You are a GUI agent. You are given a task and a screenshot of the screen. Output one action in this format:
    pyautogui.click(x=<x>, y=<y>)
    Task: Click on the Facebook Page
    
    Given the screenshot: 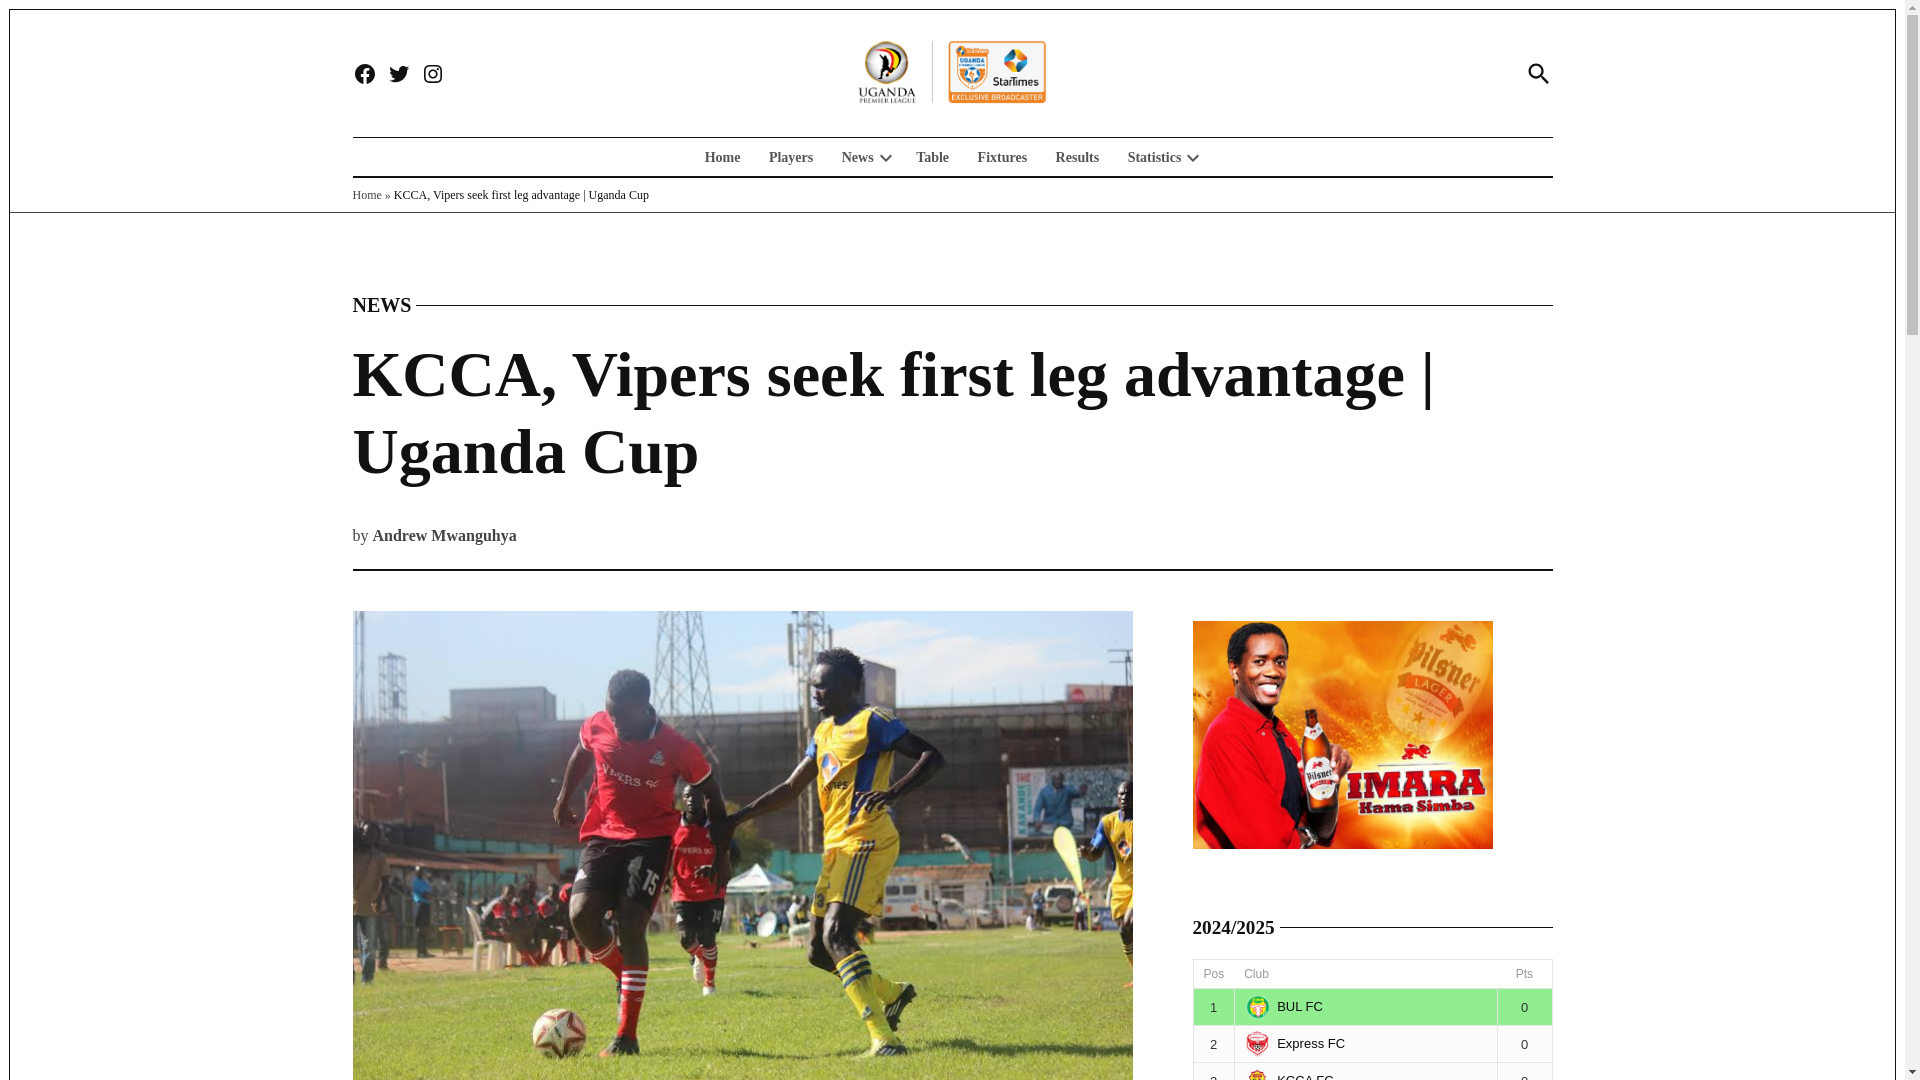 What is the action you would take?
    pyautogui.click(x=364, y=74)
    